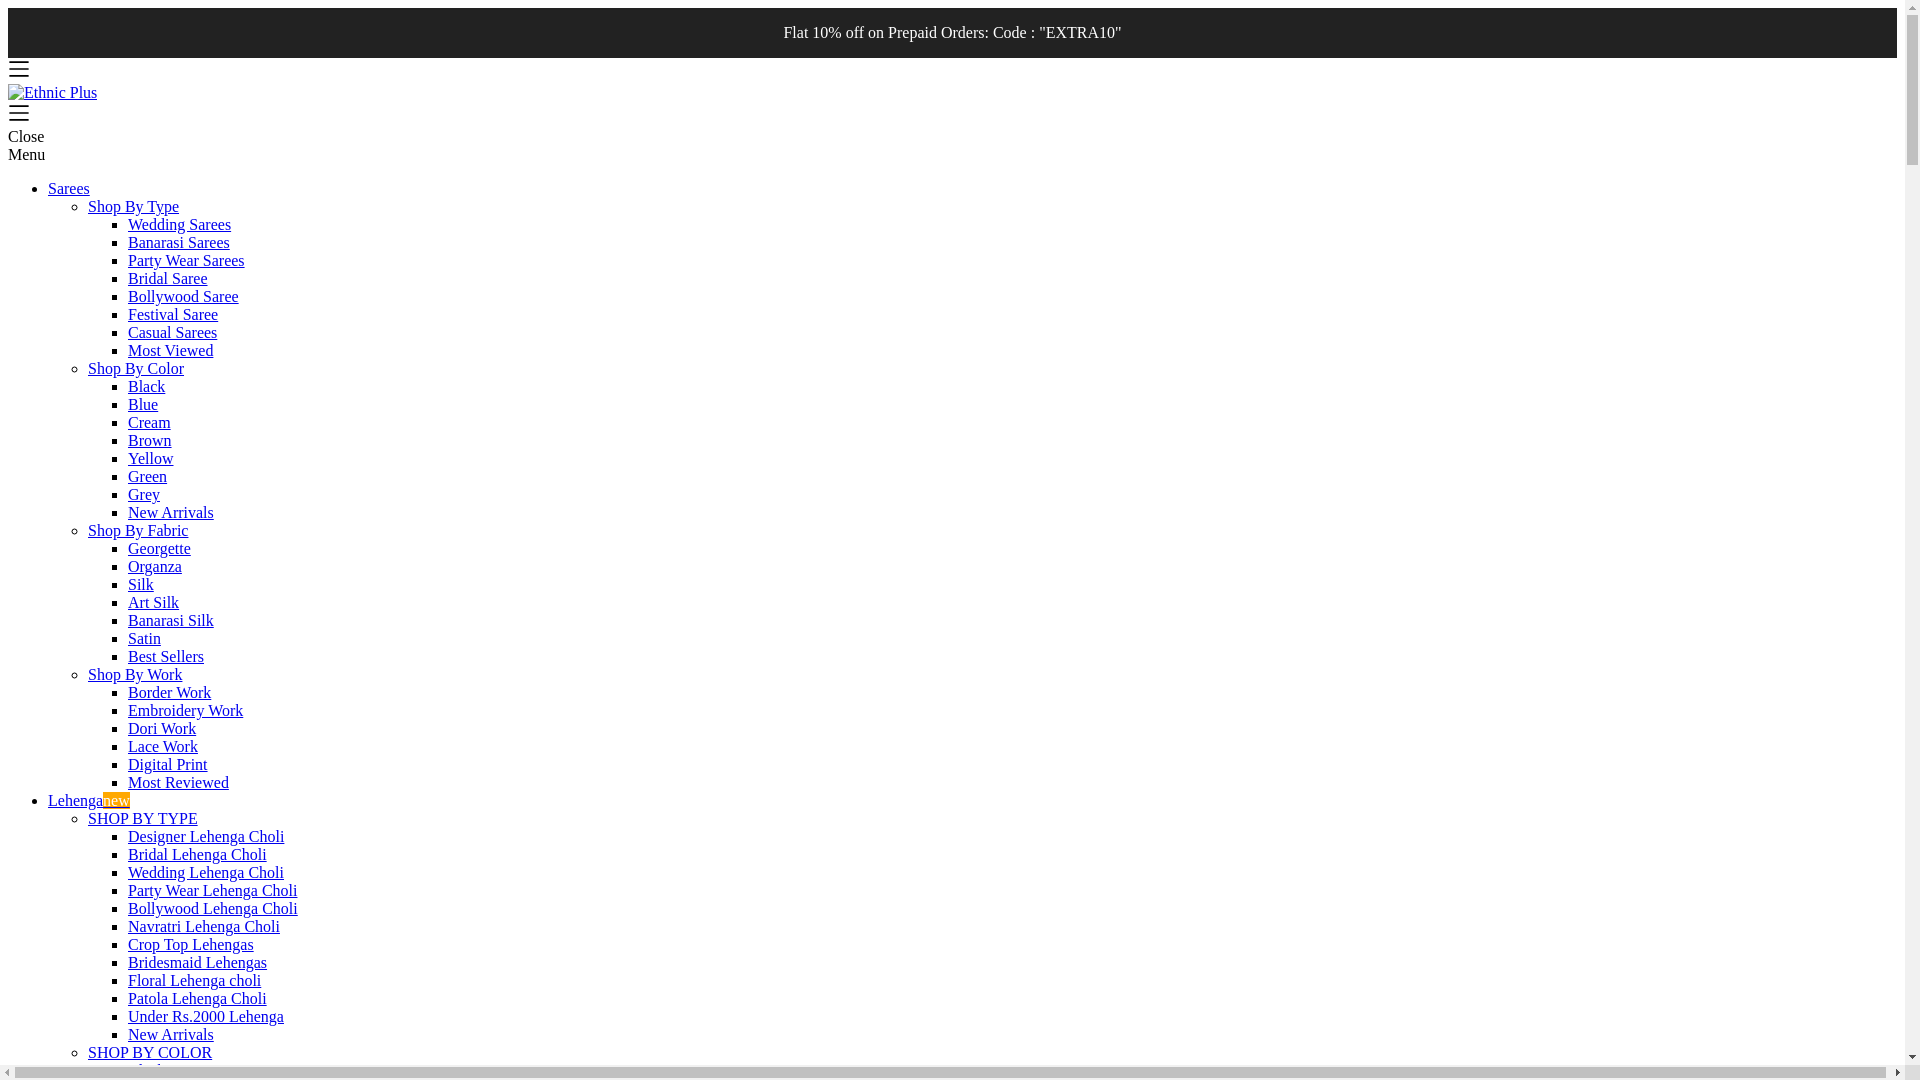  I want to click on Wedding Sarees, so click(179, 224).